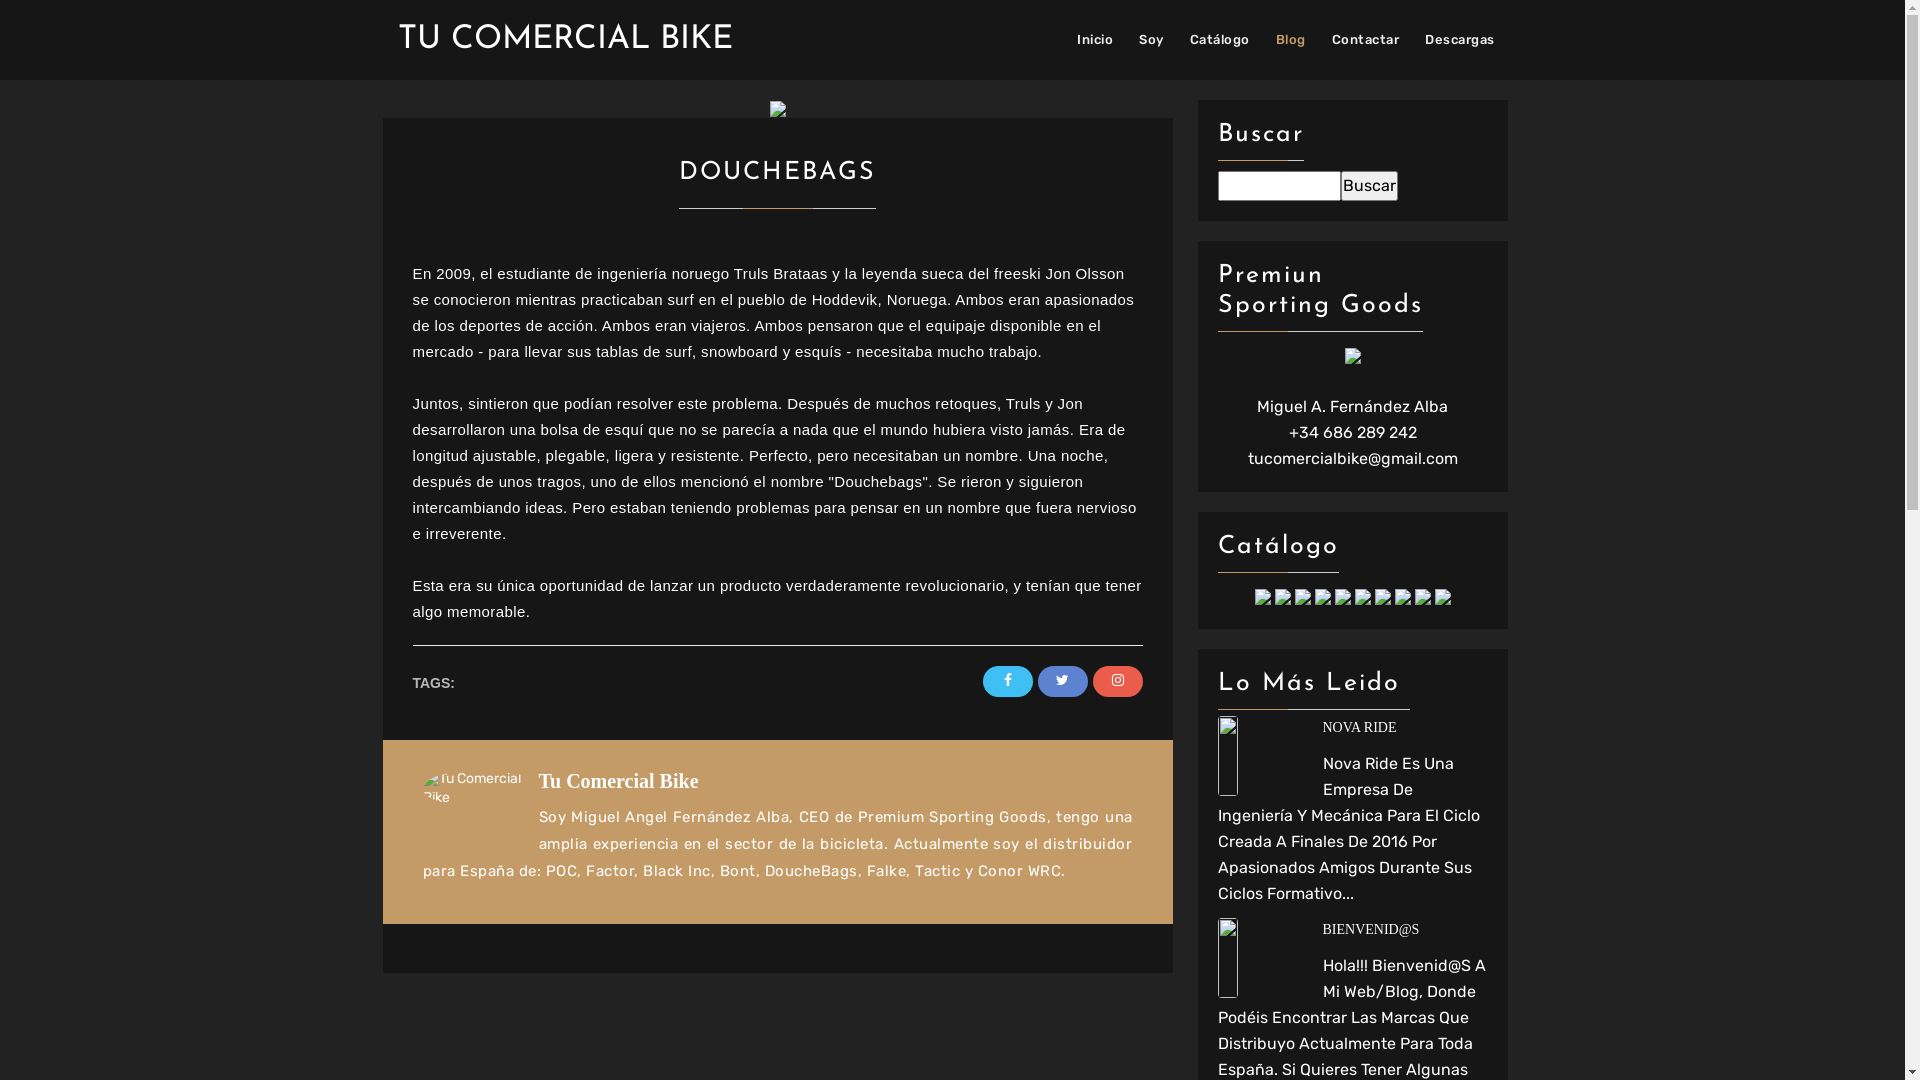 The height and width of the screenshot is (1080, 1920). Describe the element at coordinates (1368, 186) in the screenshot. I see `search` at that location.